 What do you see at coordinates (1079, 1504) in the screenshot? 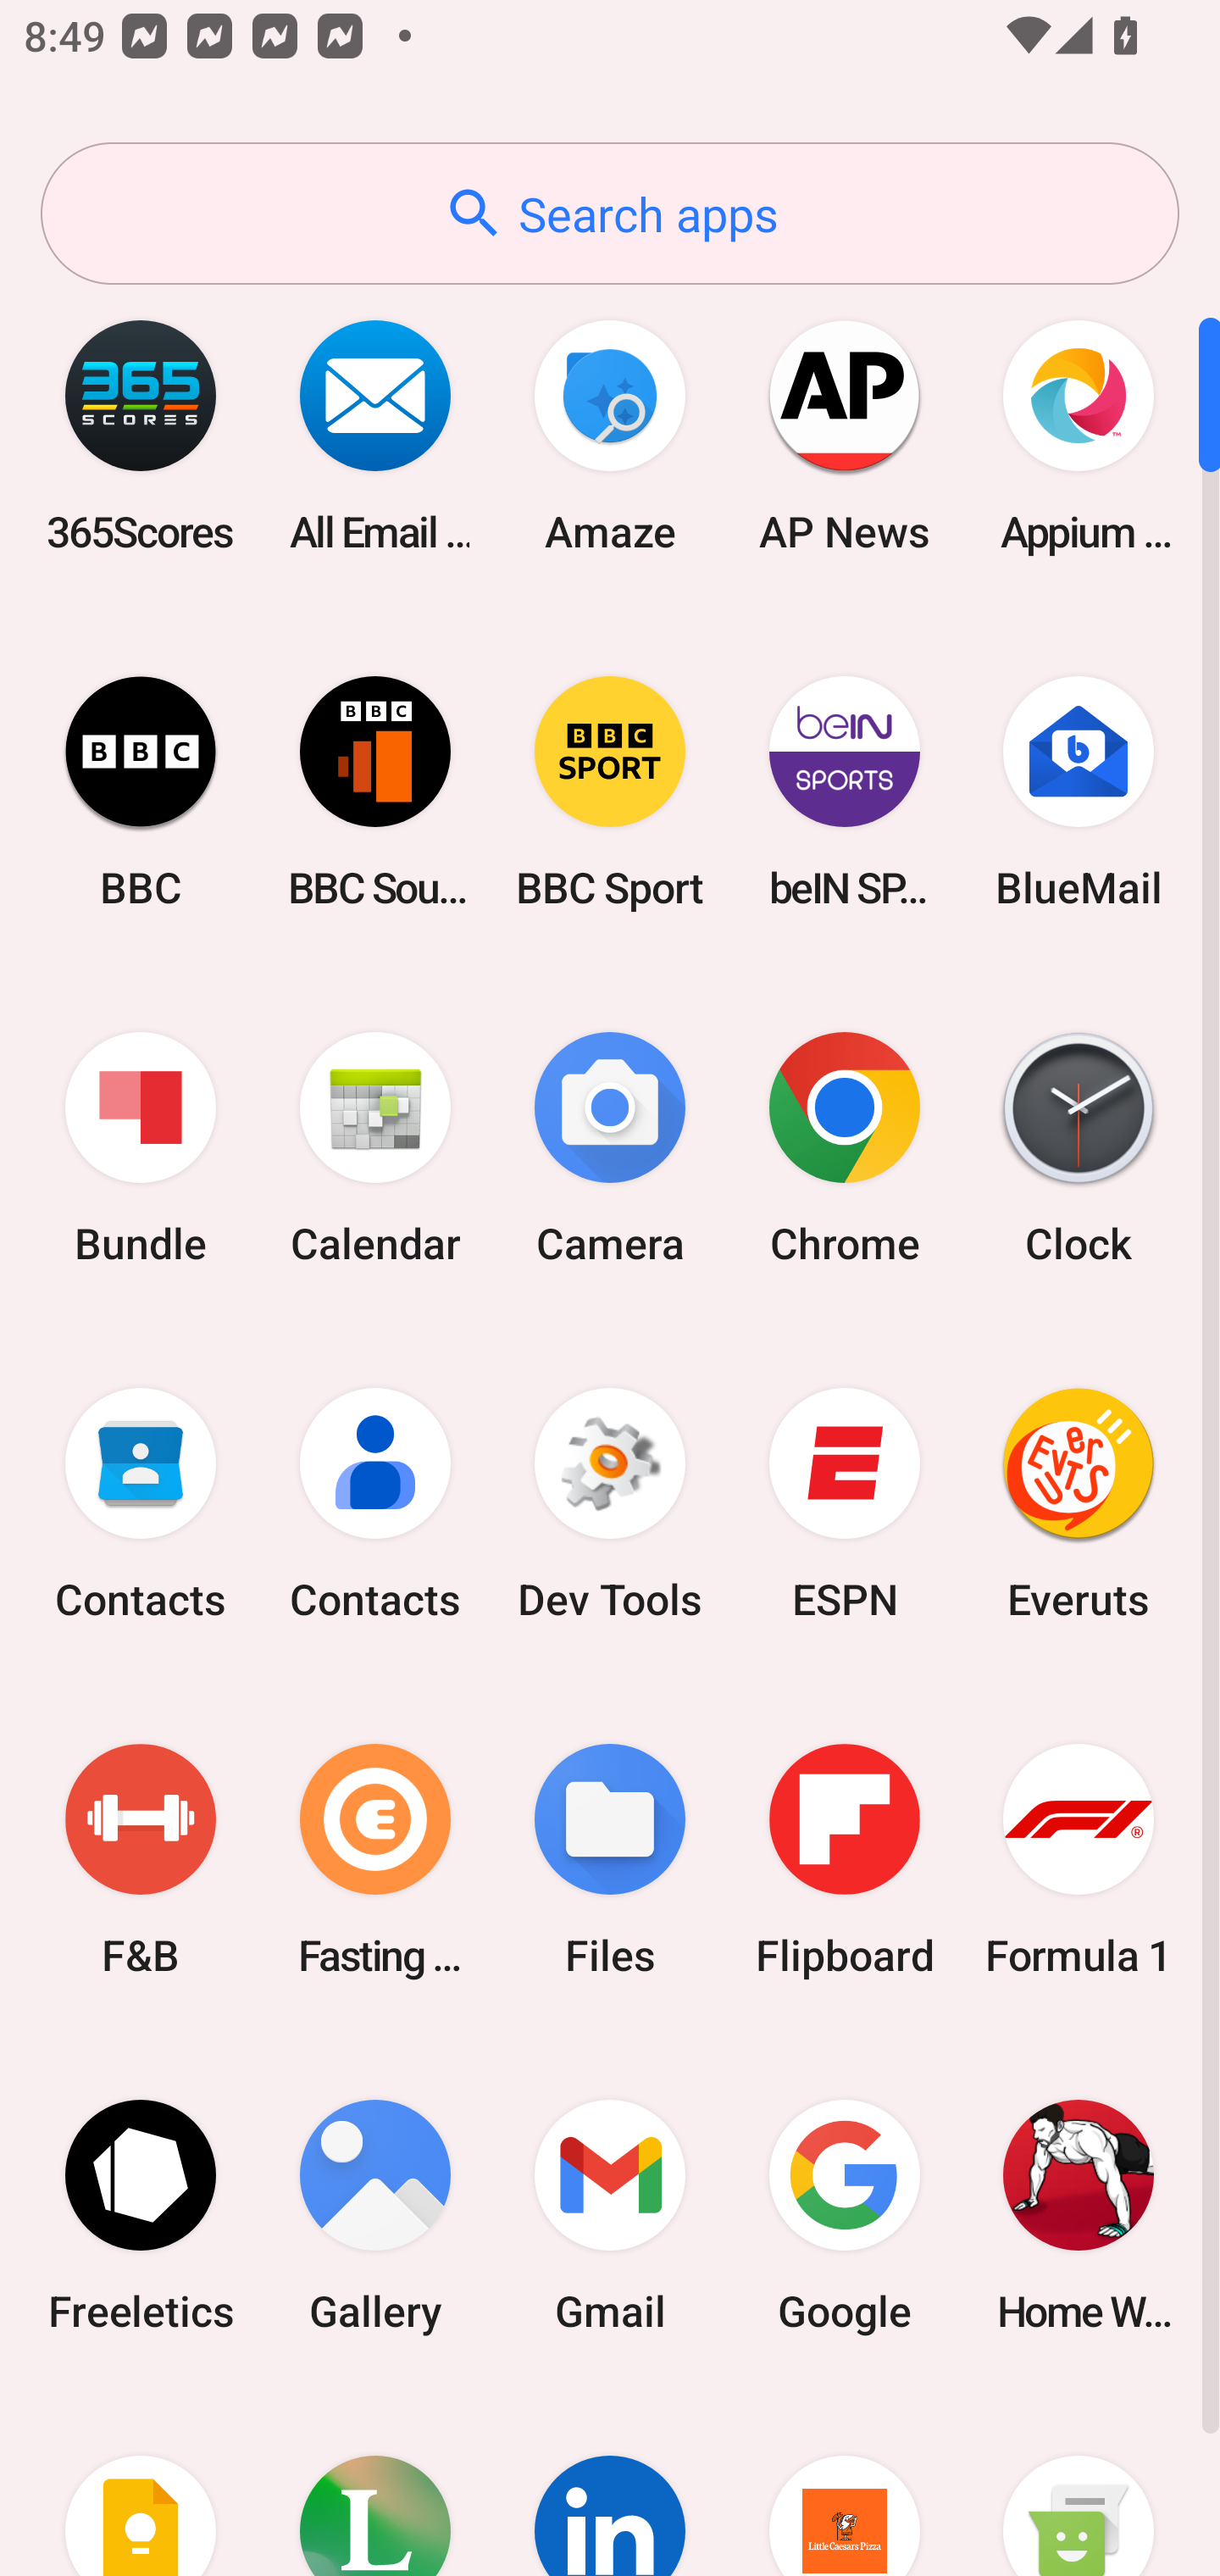
I see `Everuts` at bounding box center [1079, 1504].